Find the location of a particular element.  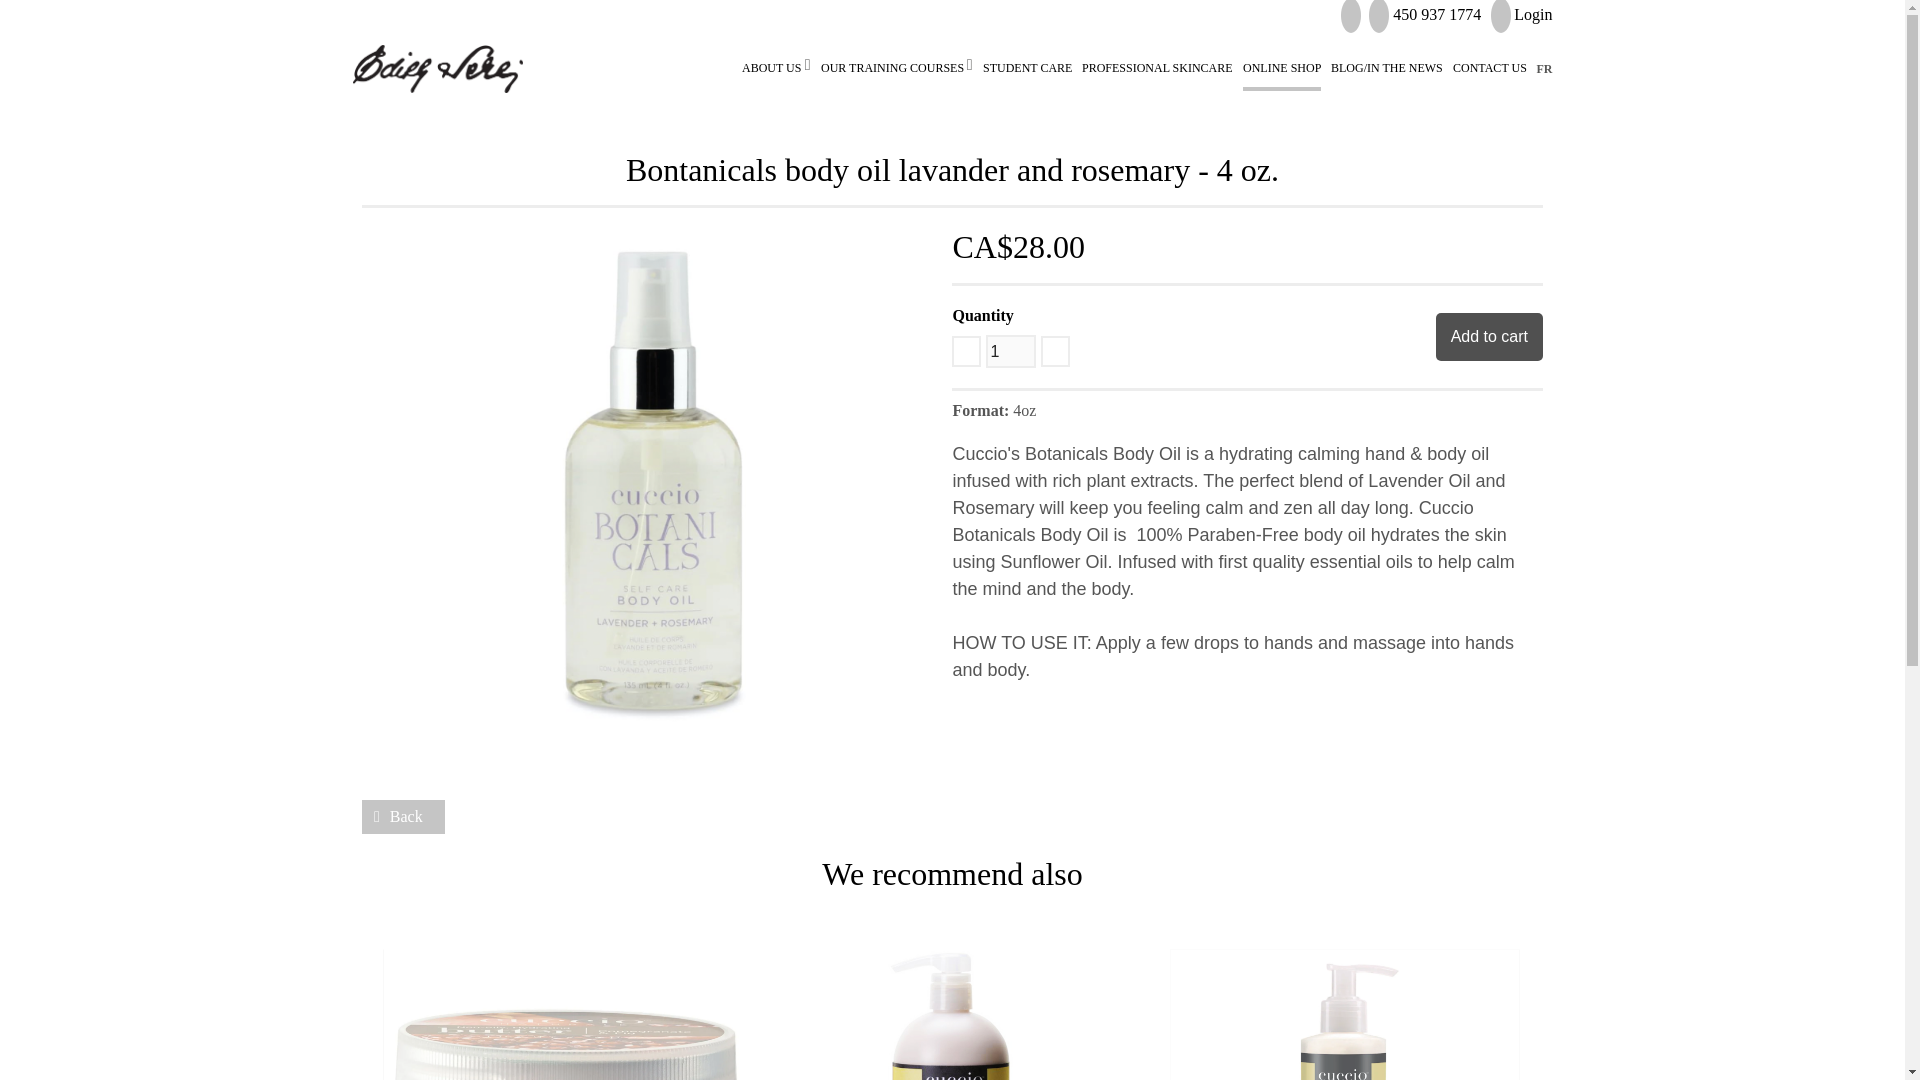

CONTACT US is located at coordinates (1490, 68).